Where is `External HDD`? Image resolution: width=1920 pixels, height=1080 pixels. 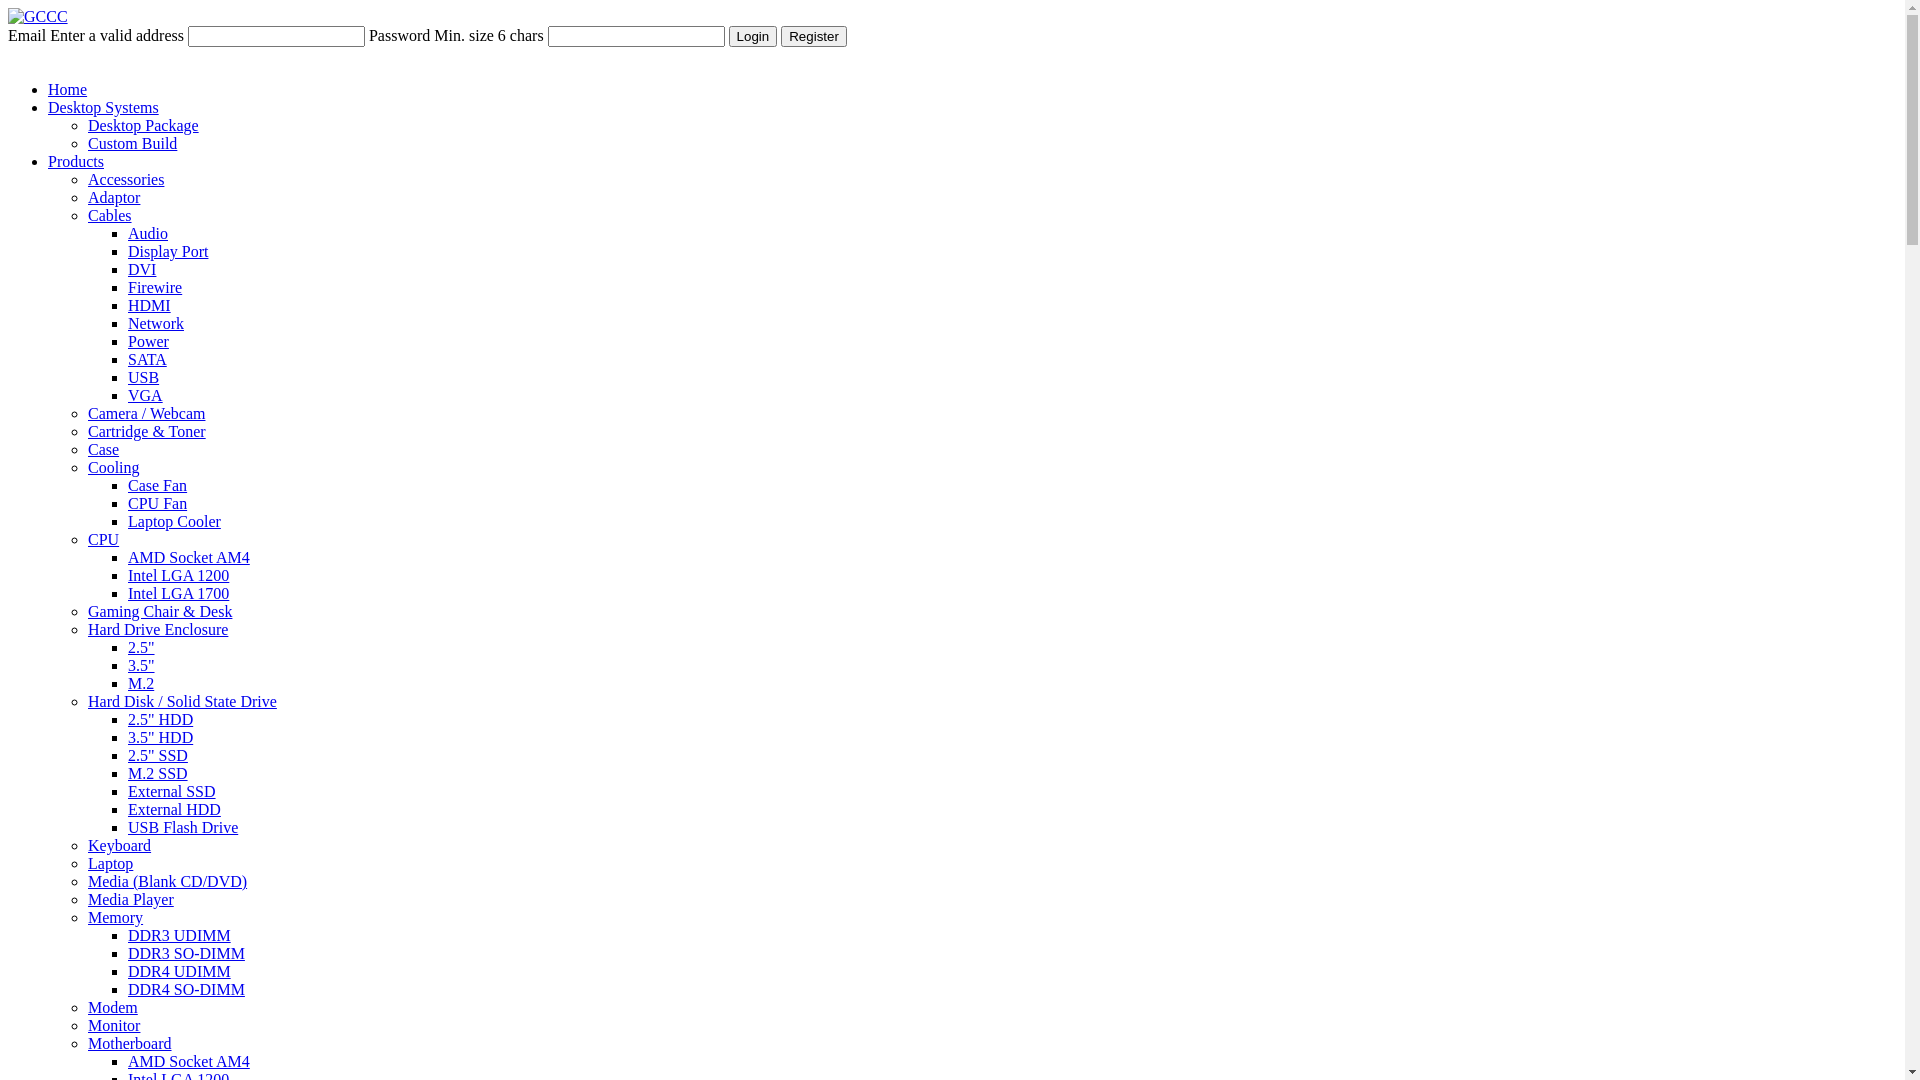 External HDD is located at coordinates (174, 810).